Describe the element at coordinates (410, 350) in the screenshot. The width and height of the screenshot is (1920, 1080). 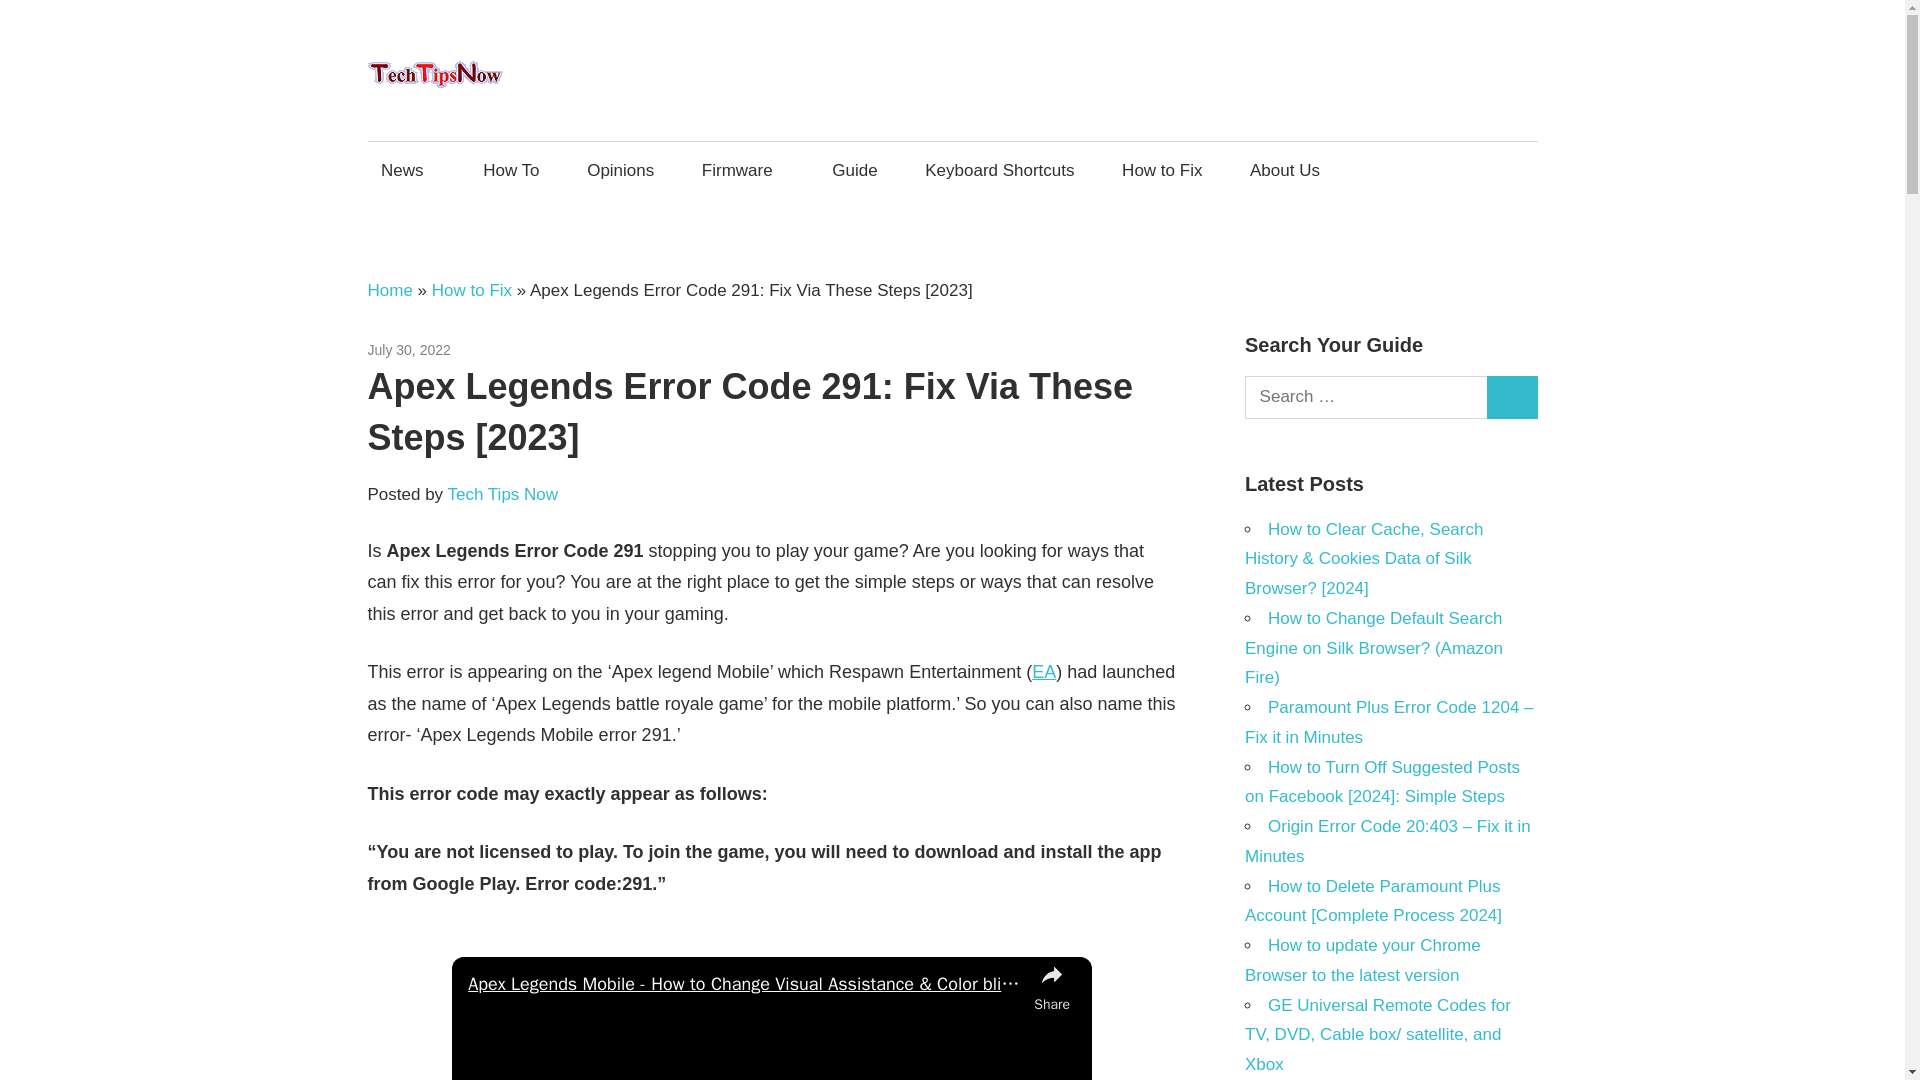
I see `12:38 pm` at that location.